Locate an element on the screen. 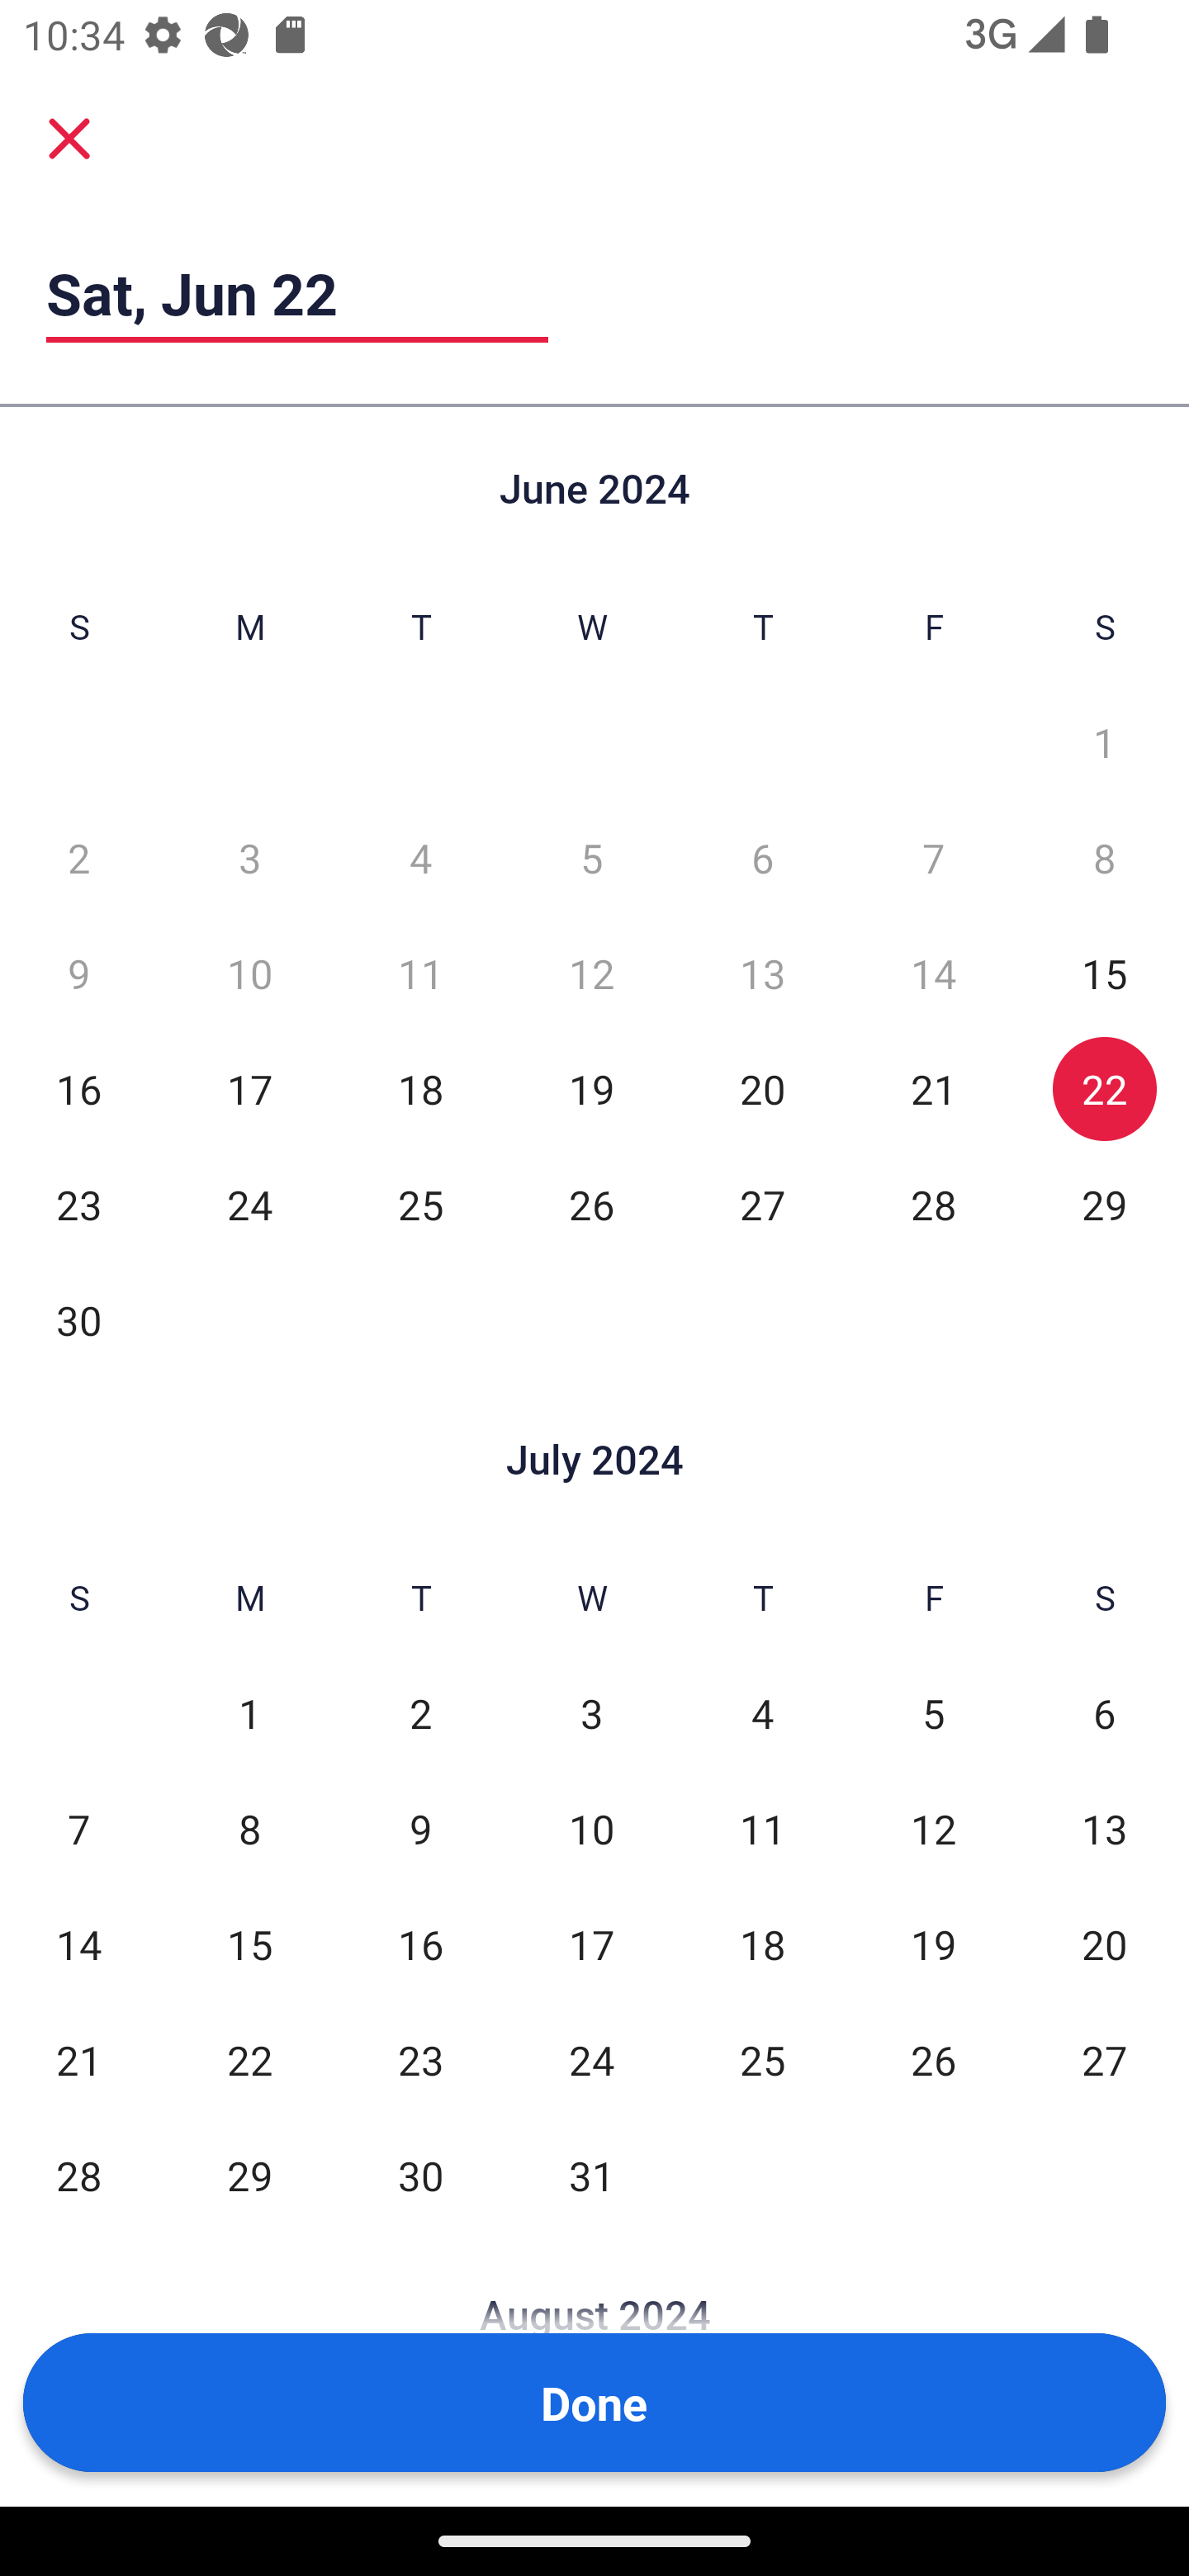  Done Button Done is located at coordinates (594, 2403).